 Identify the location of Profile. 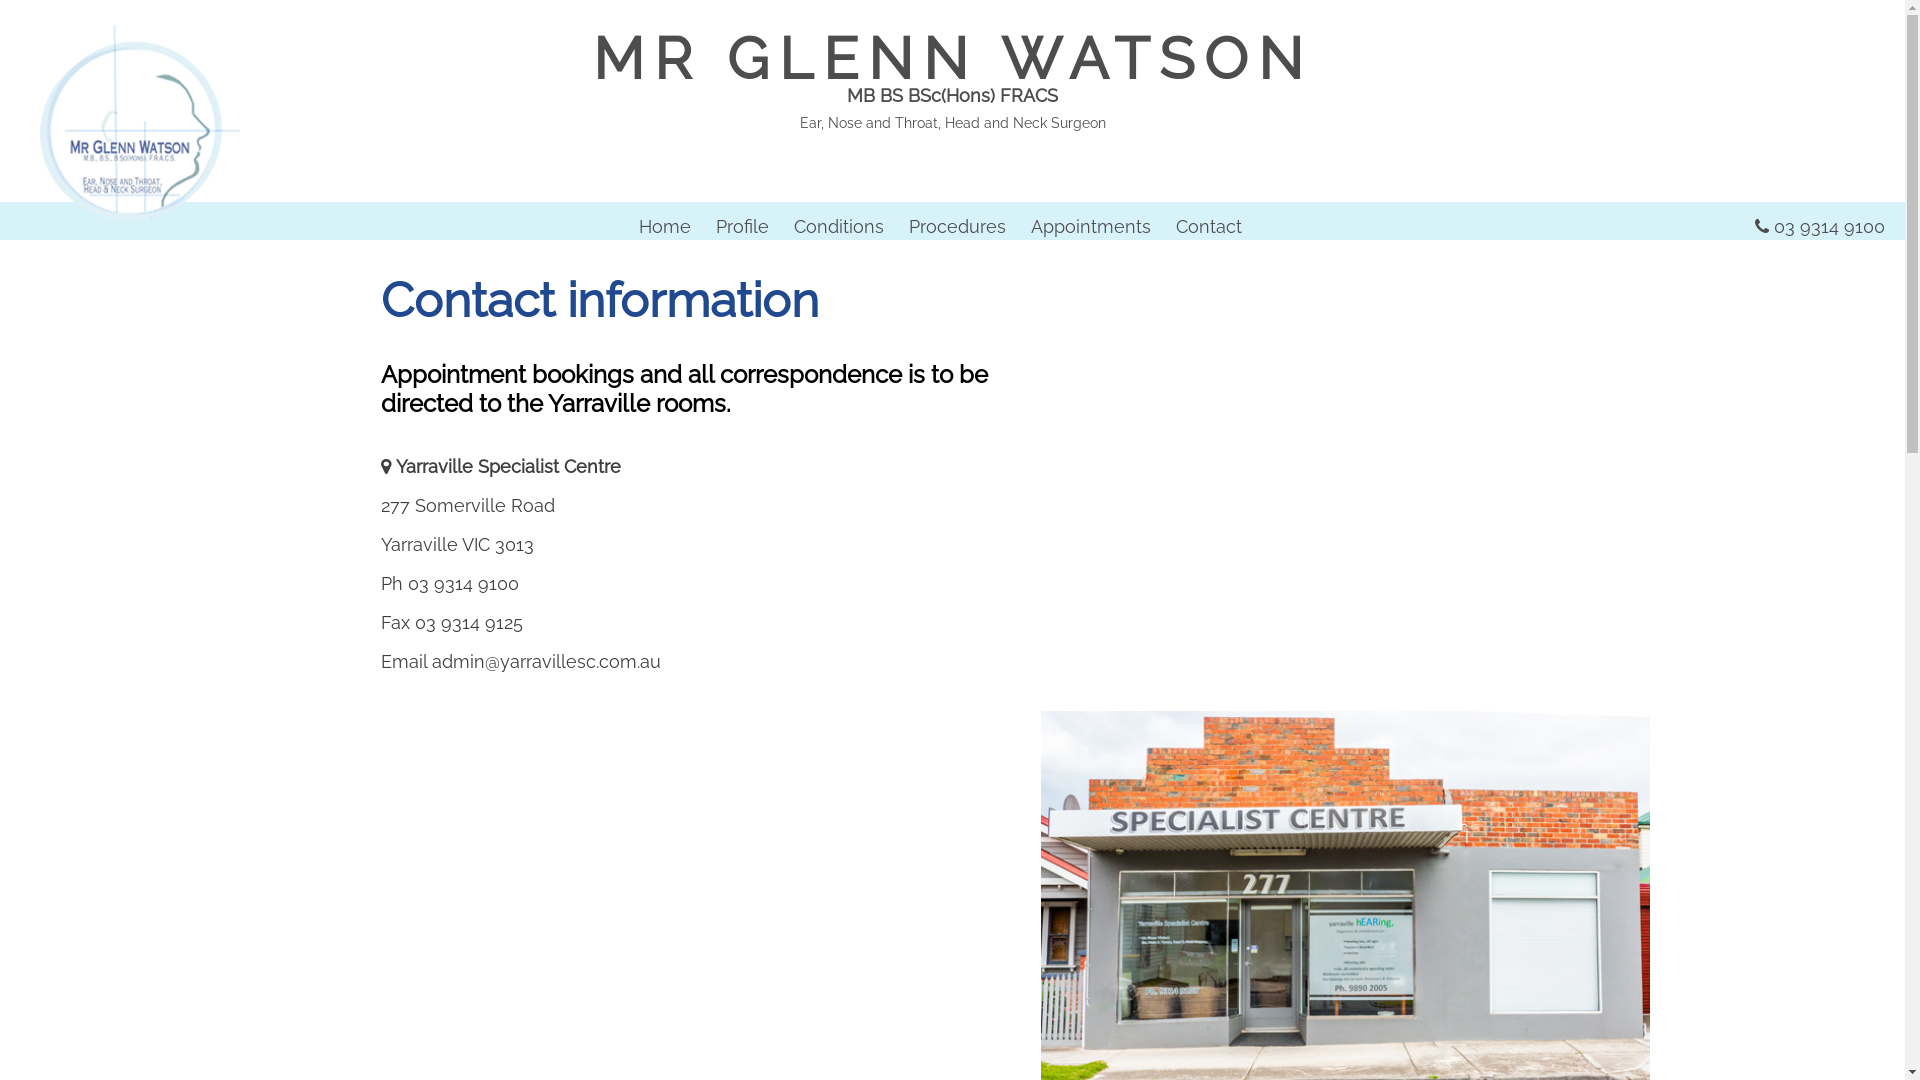
(742, 226).